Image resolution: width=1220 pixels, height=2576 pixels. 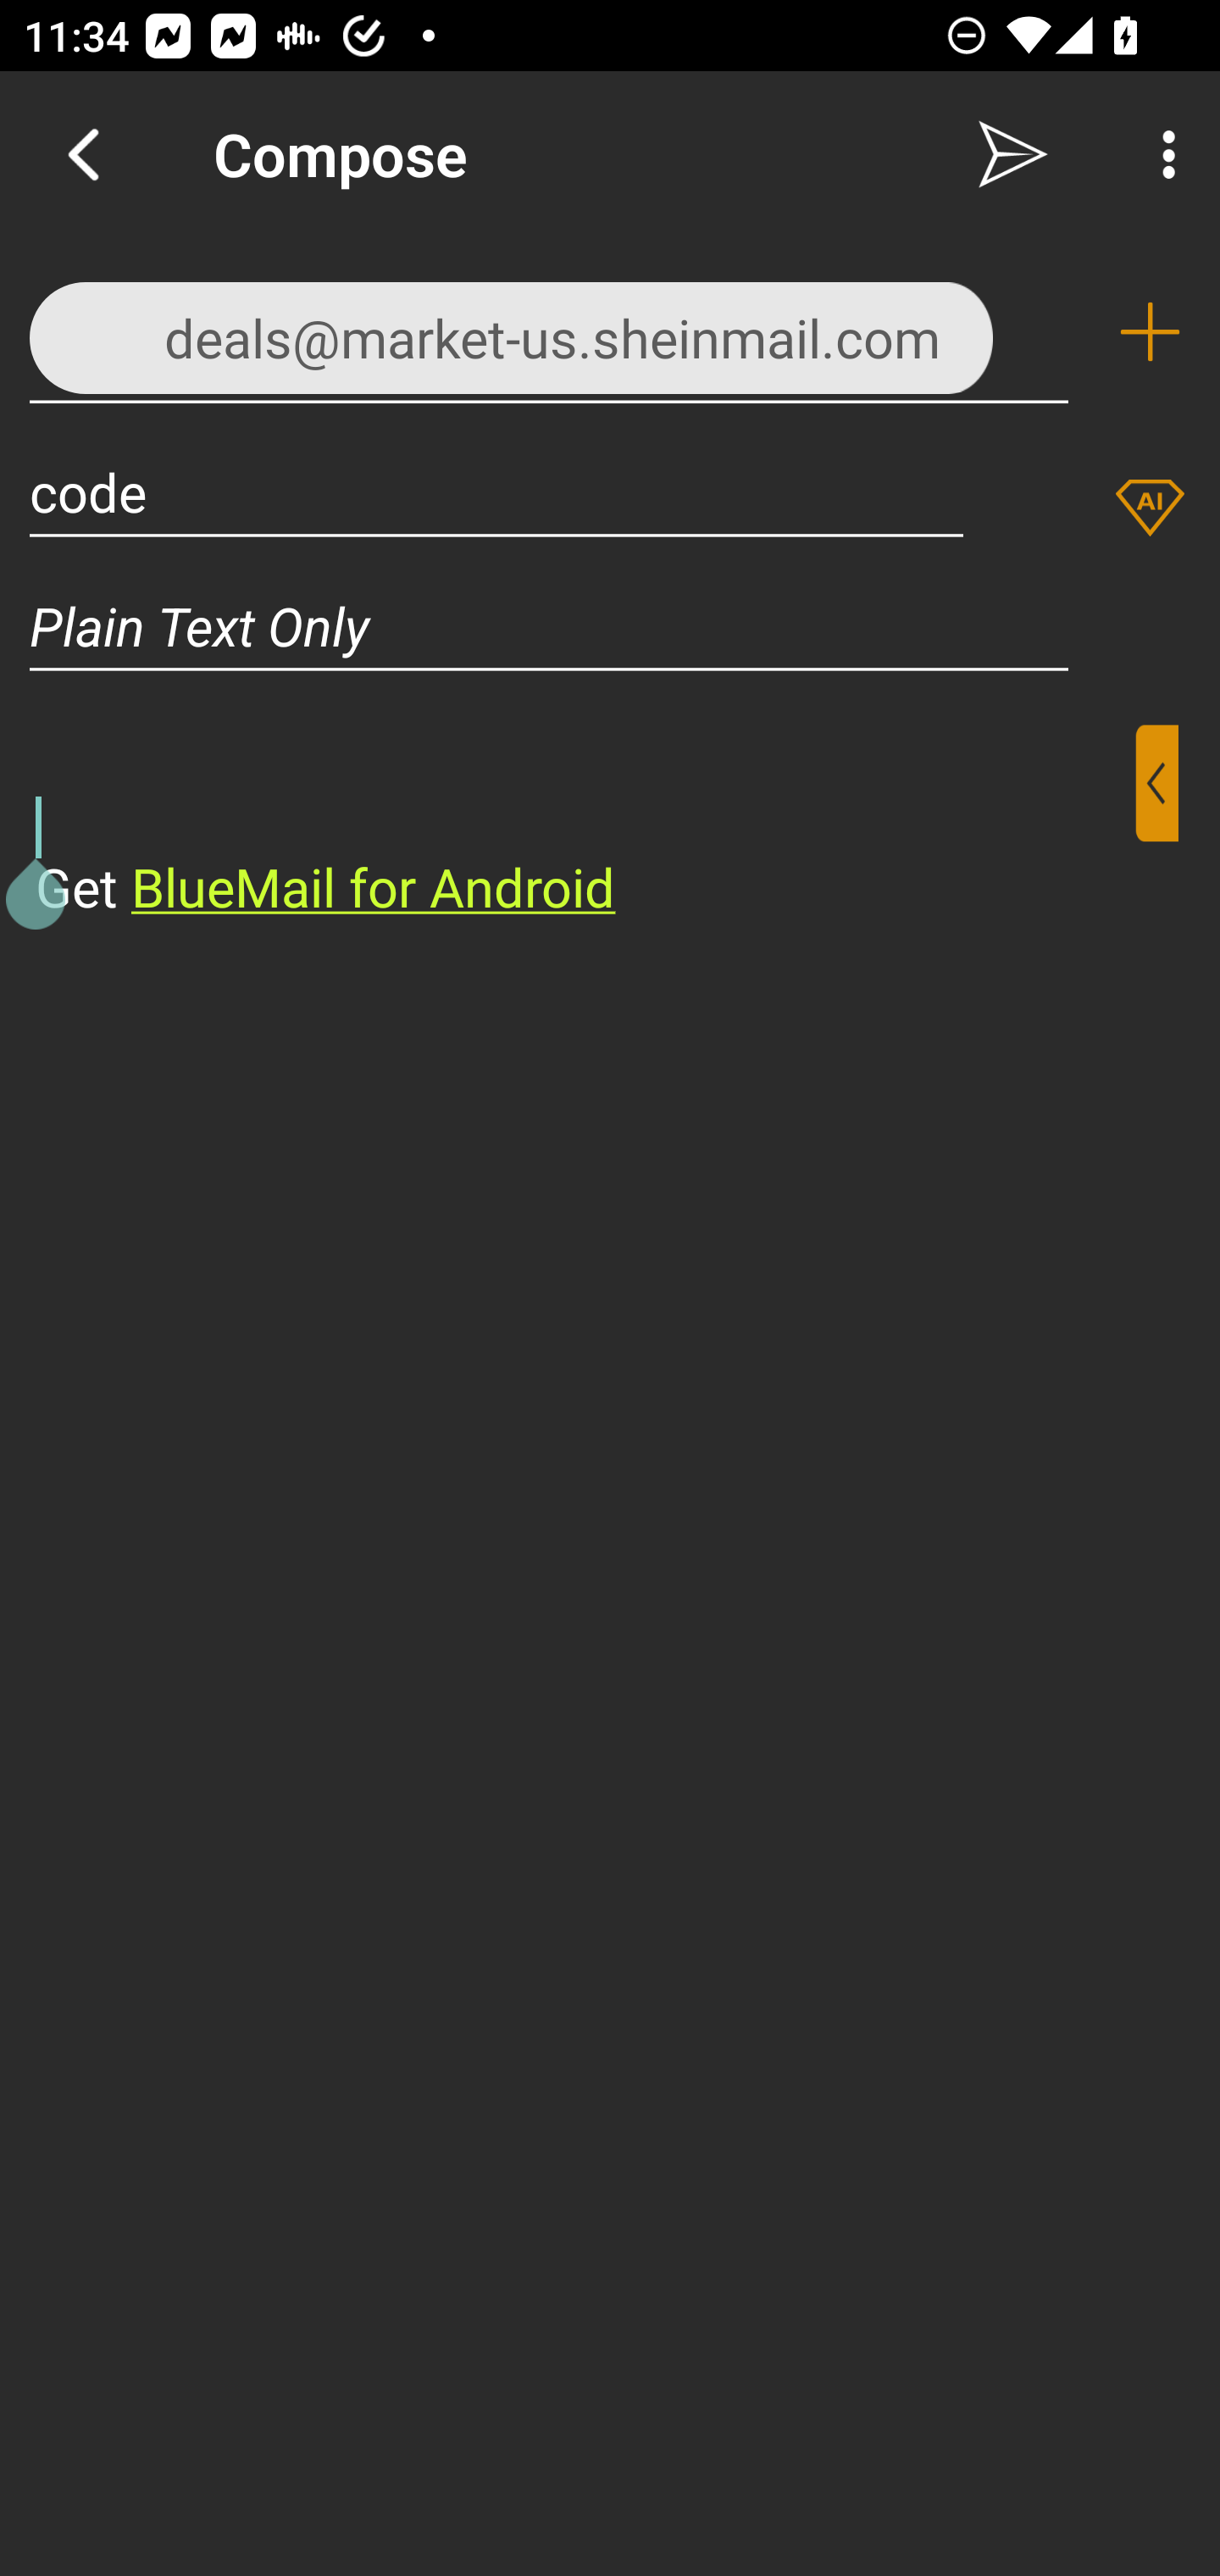 What do you see at coordinates (1150, 332) in the screenshot?
I see `Add recipient (To)` at bounding box center [1150, 332].